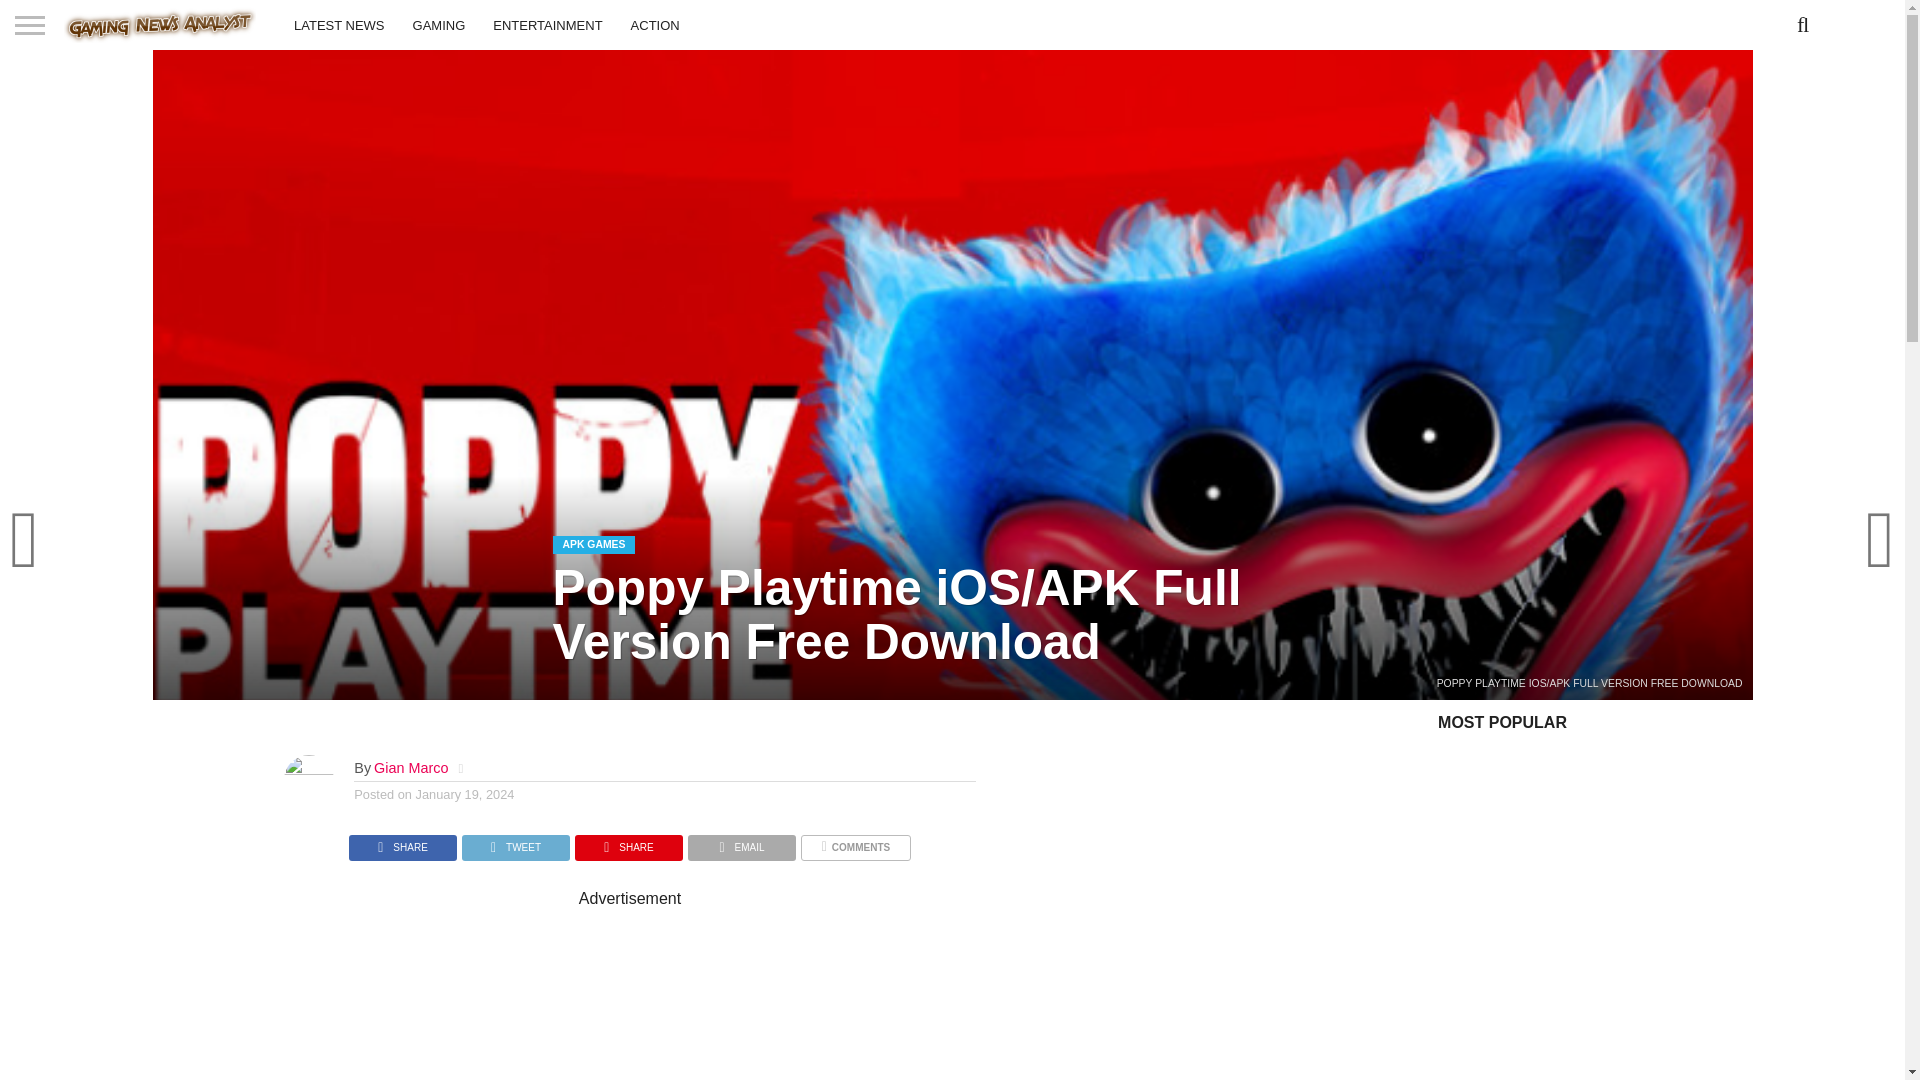 This screenshot has height=1080, width=1920. I want to click on ACTION, so click(654, 24).